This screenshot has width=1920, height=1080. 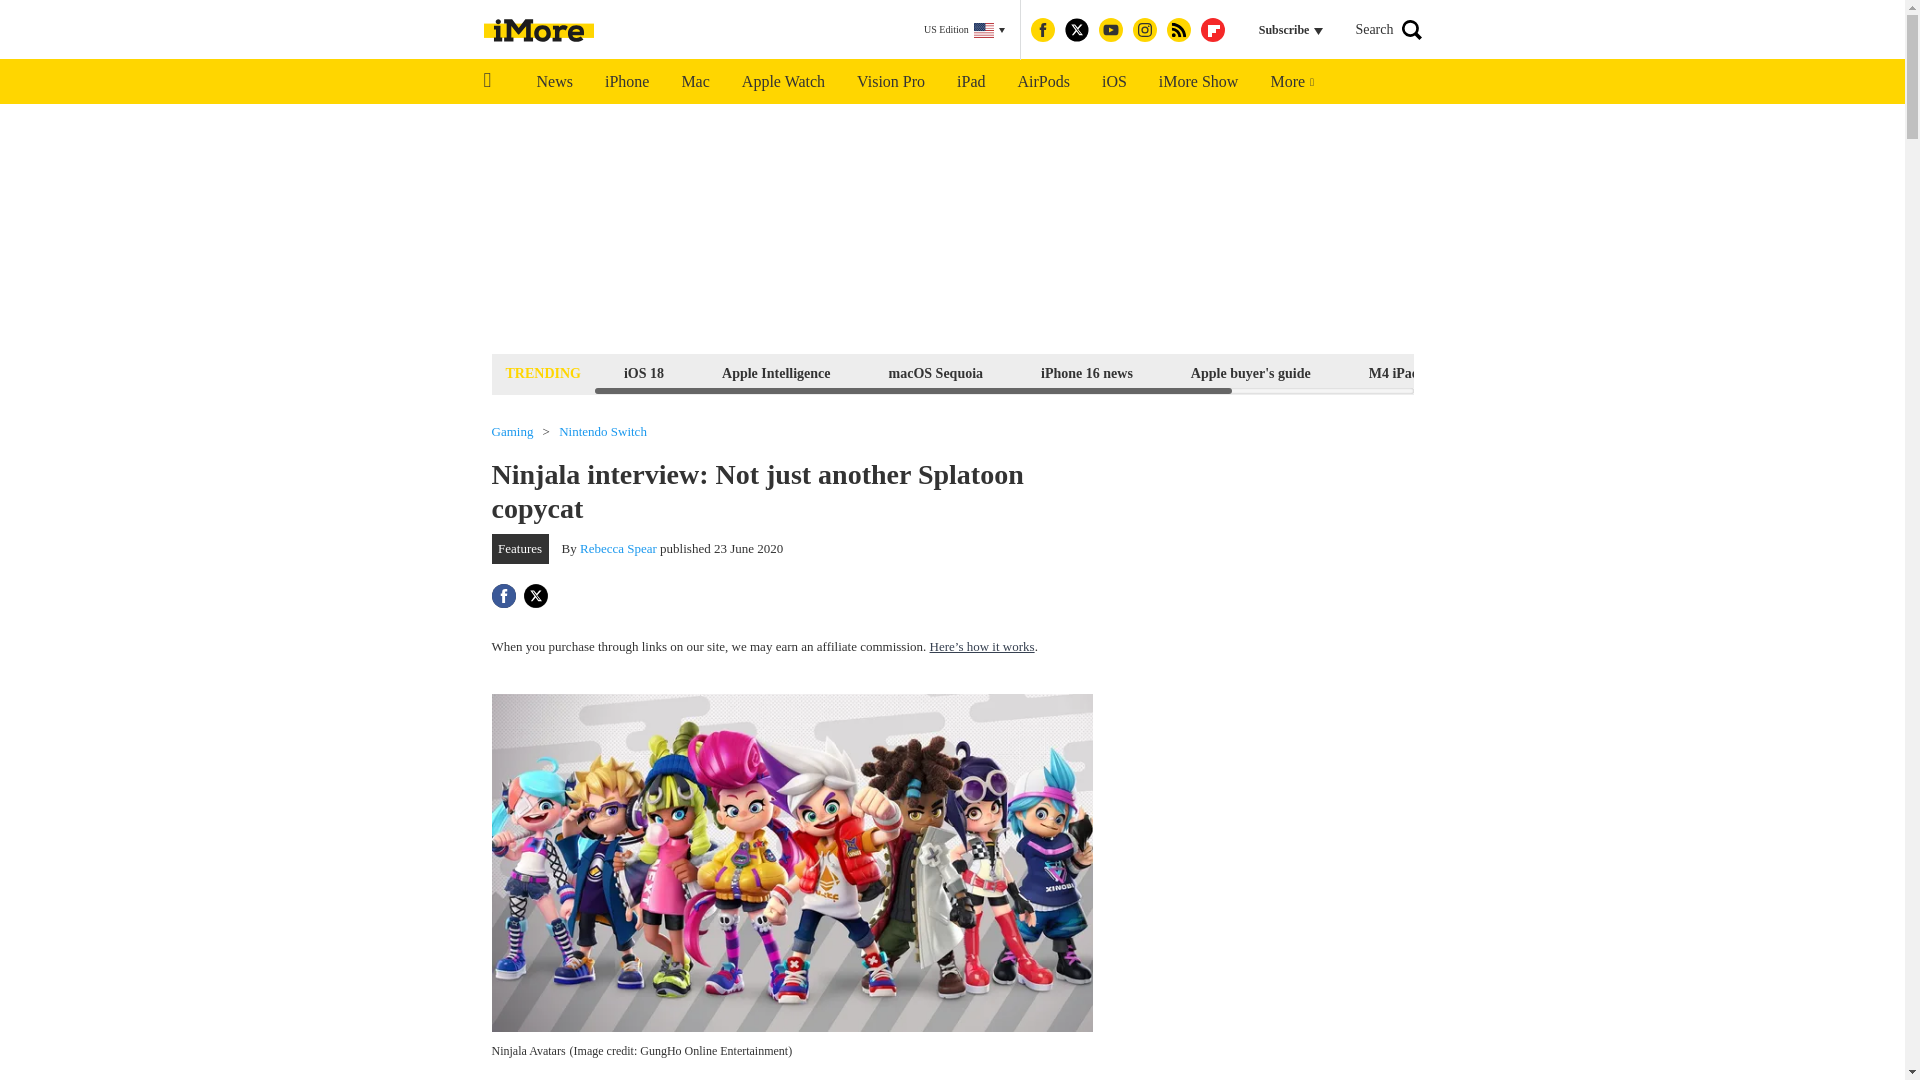 I want to click on iMore Show, so click(x=1198, y=82).